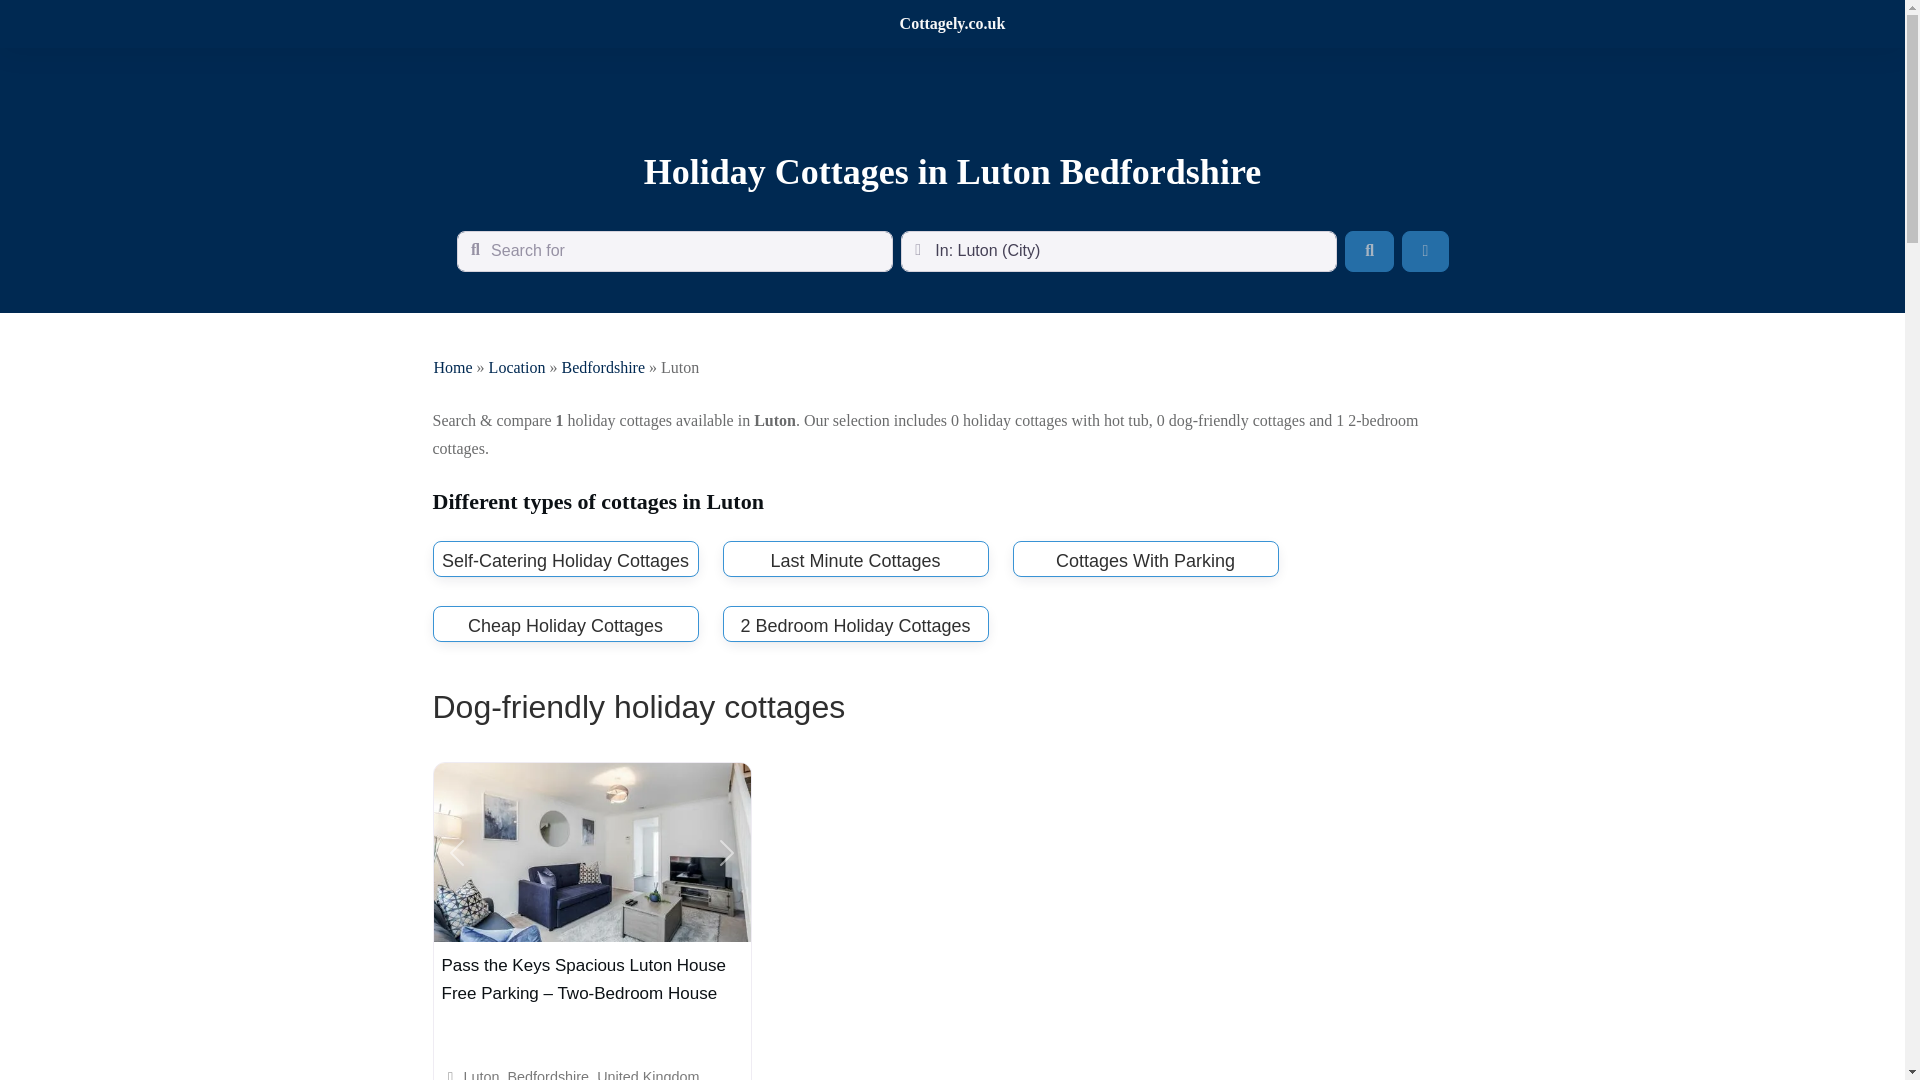 This screenshot has height=1080, width=1920. Describe the element at coordinates (452, 366) in the screenshot. I see `Home` at that location.